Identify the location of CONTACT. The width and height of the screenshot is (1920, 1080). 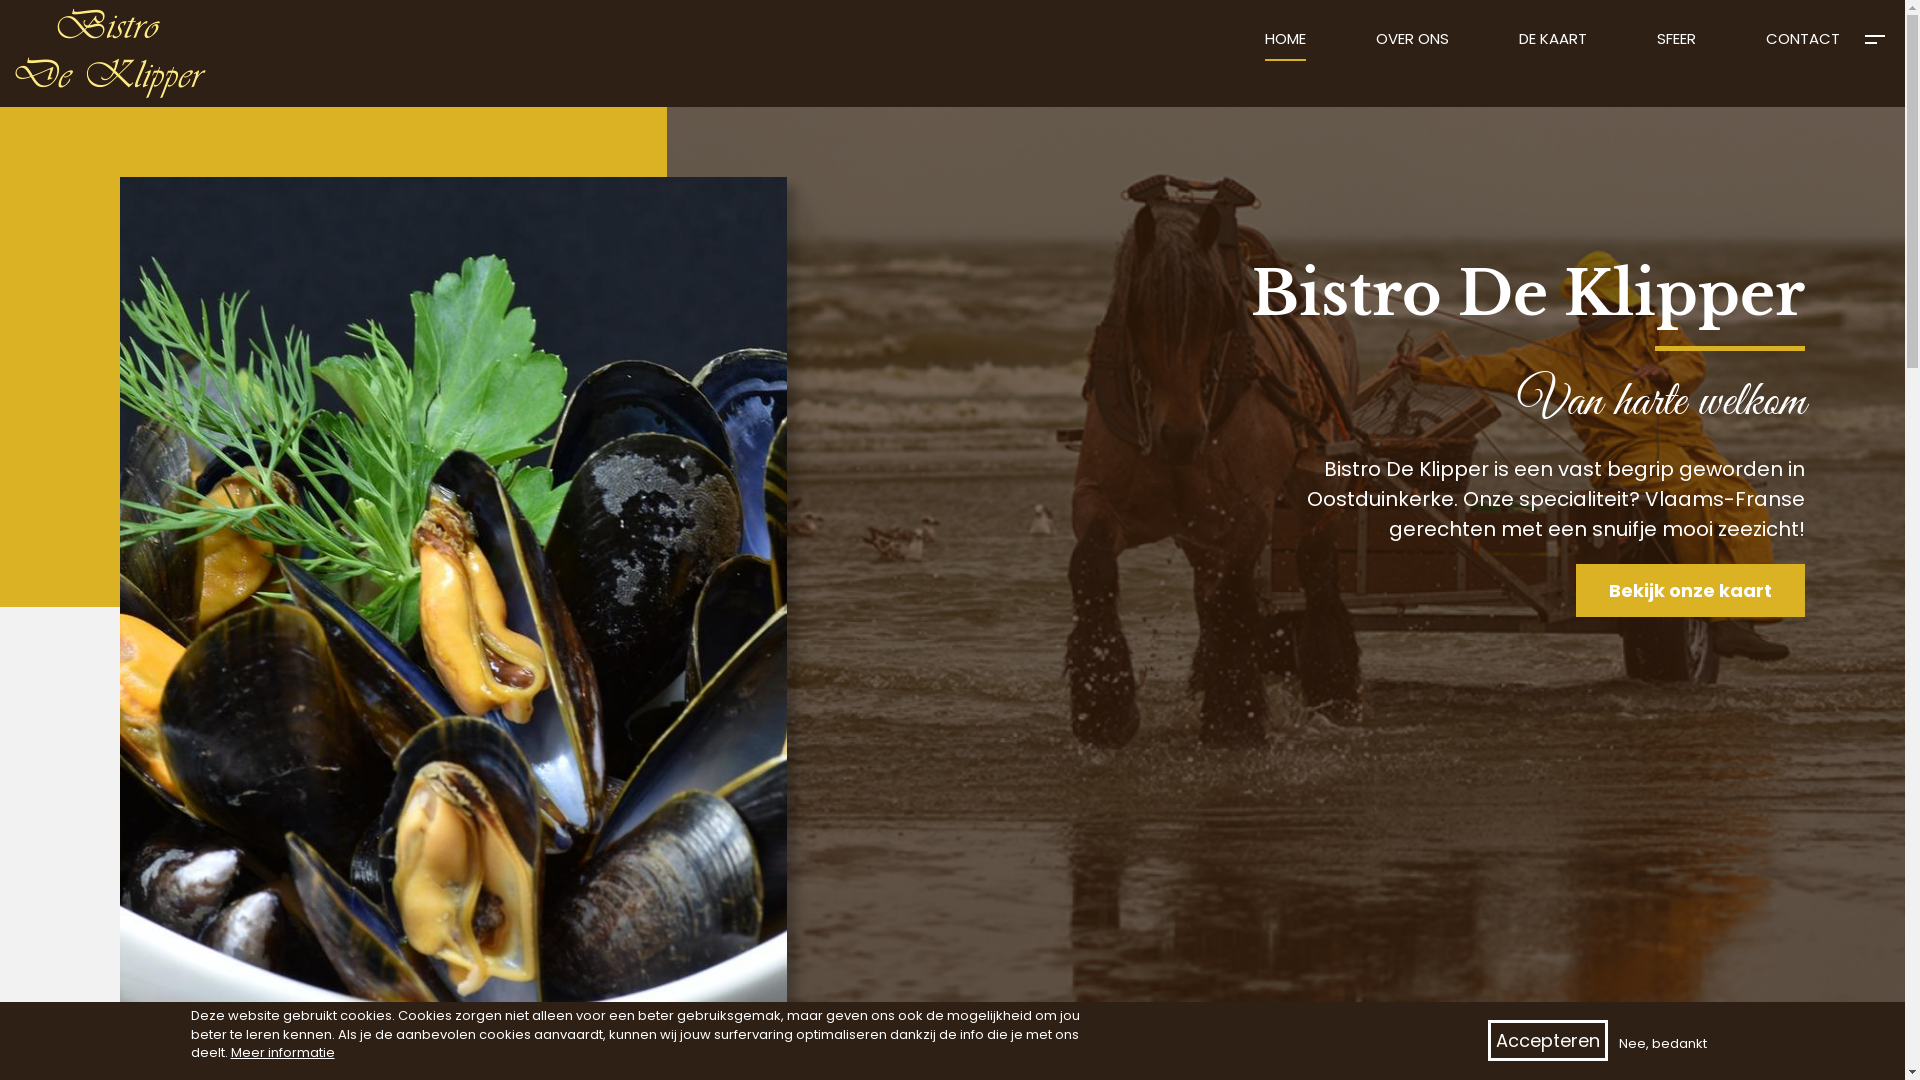
(1803, 45).